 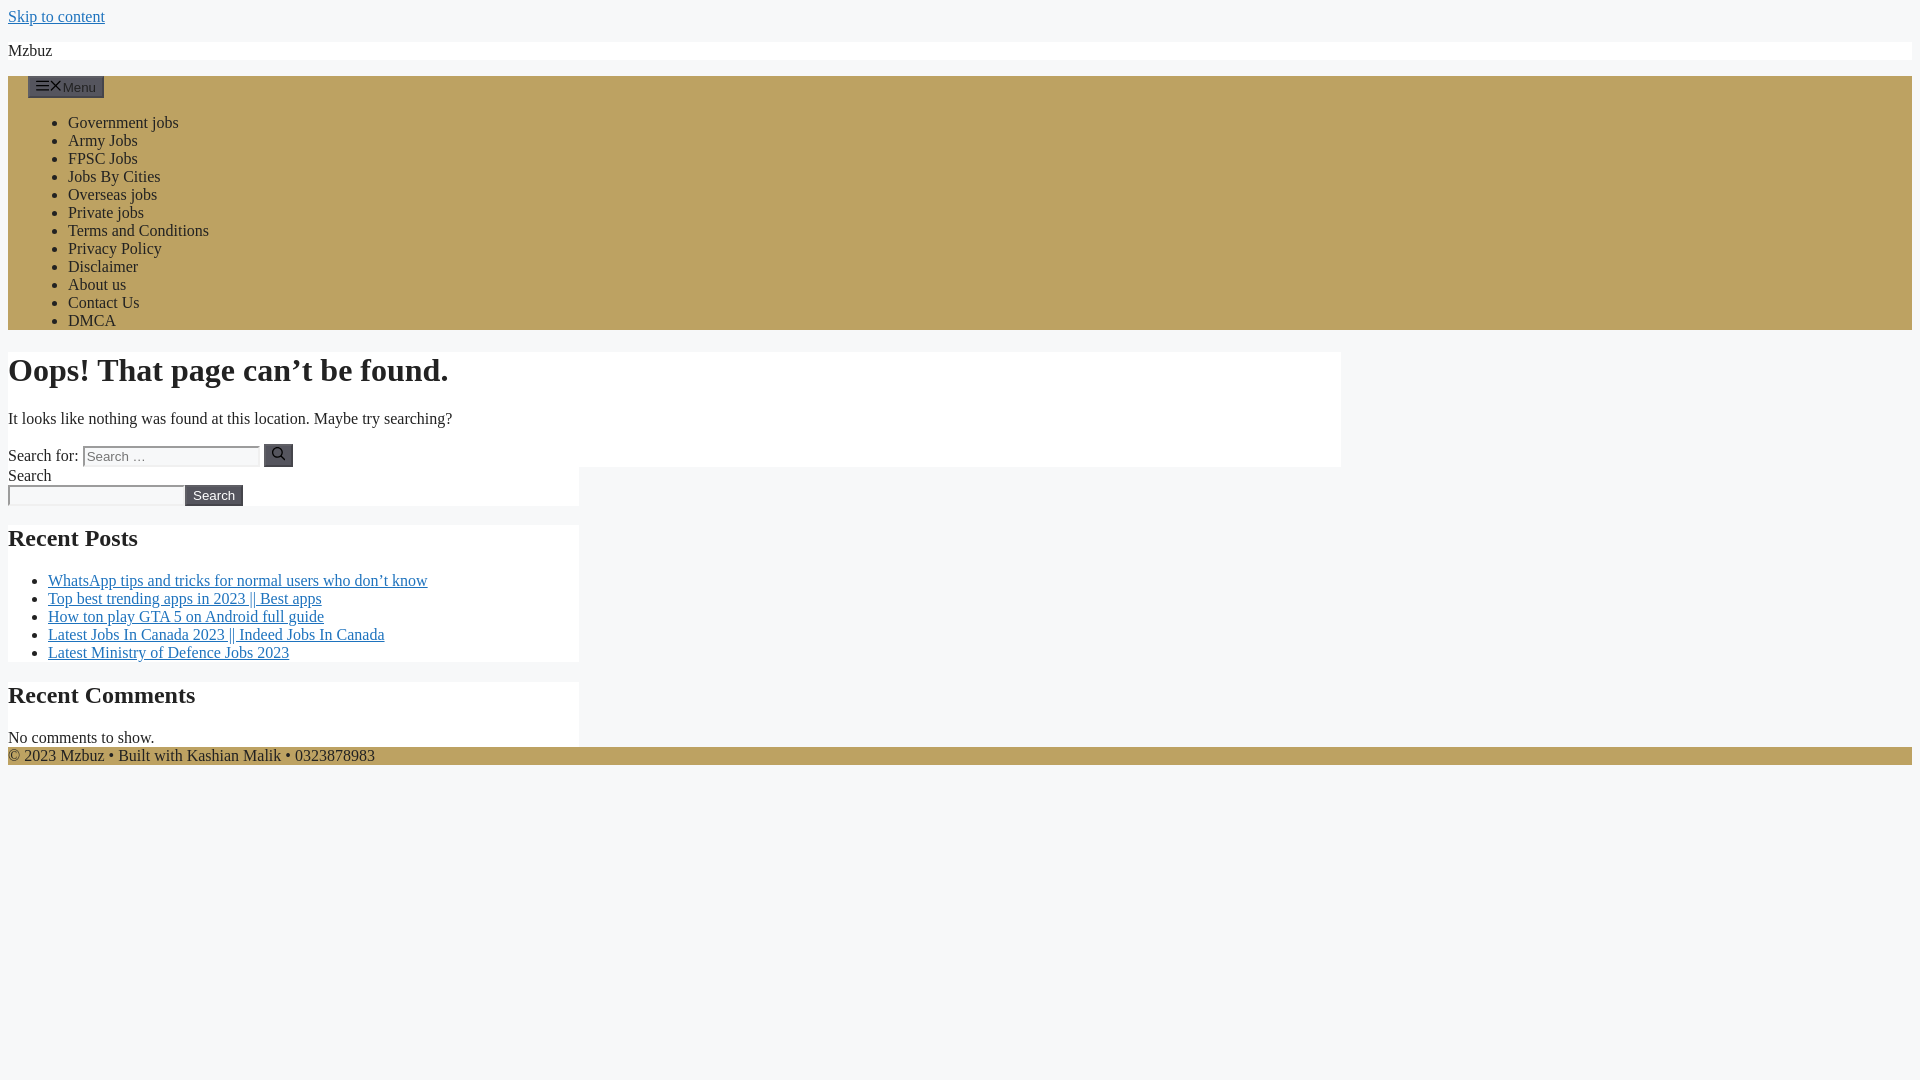 I want to click on FPSC Jobs, so click(x=102, y=158).